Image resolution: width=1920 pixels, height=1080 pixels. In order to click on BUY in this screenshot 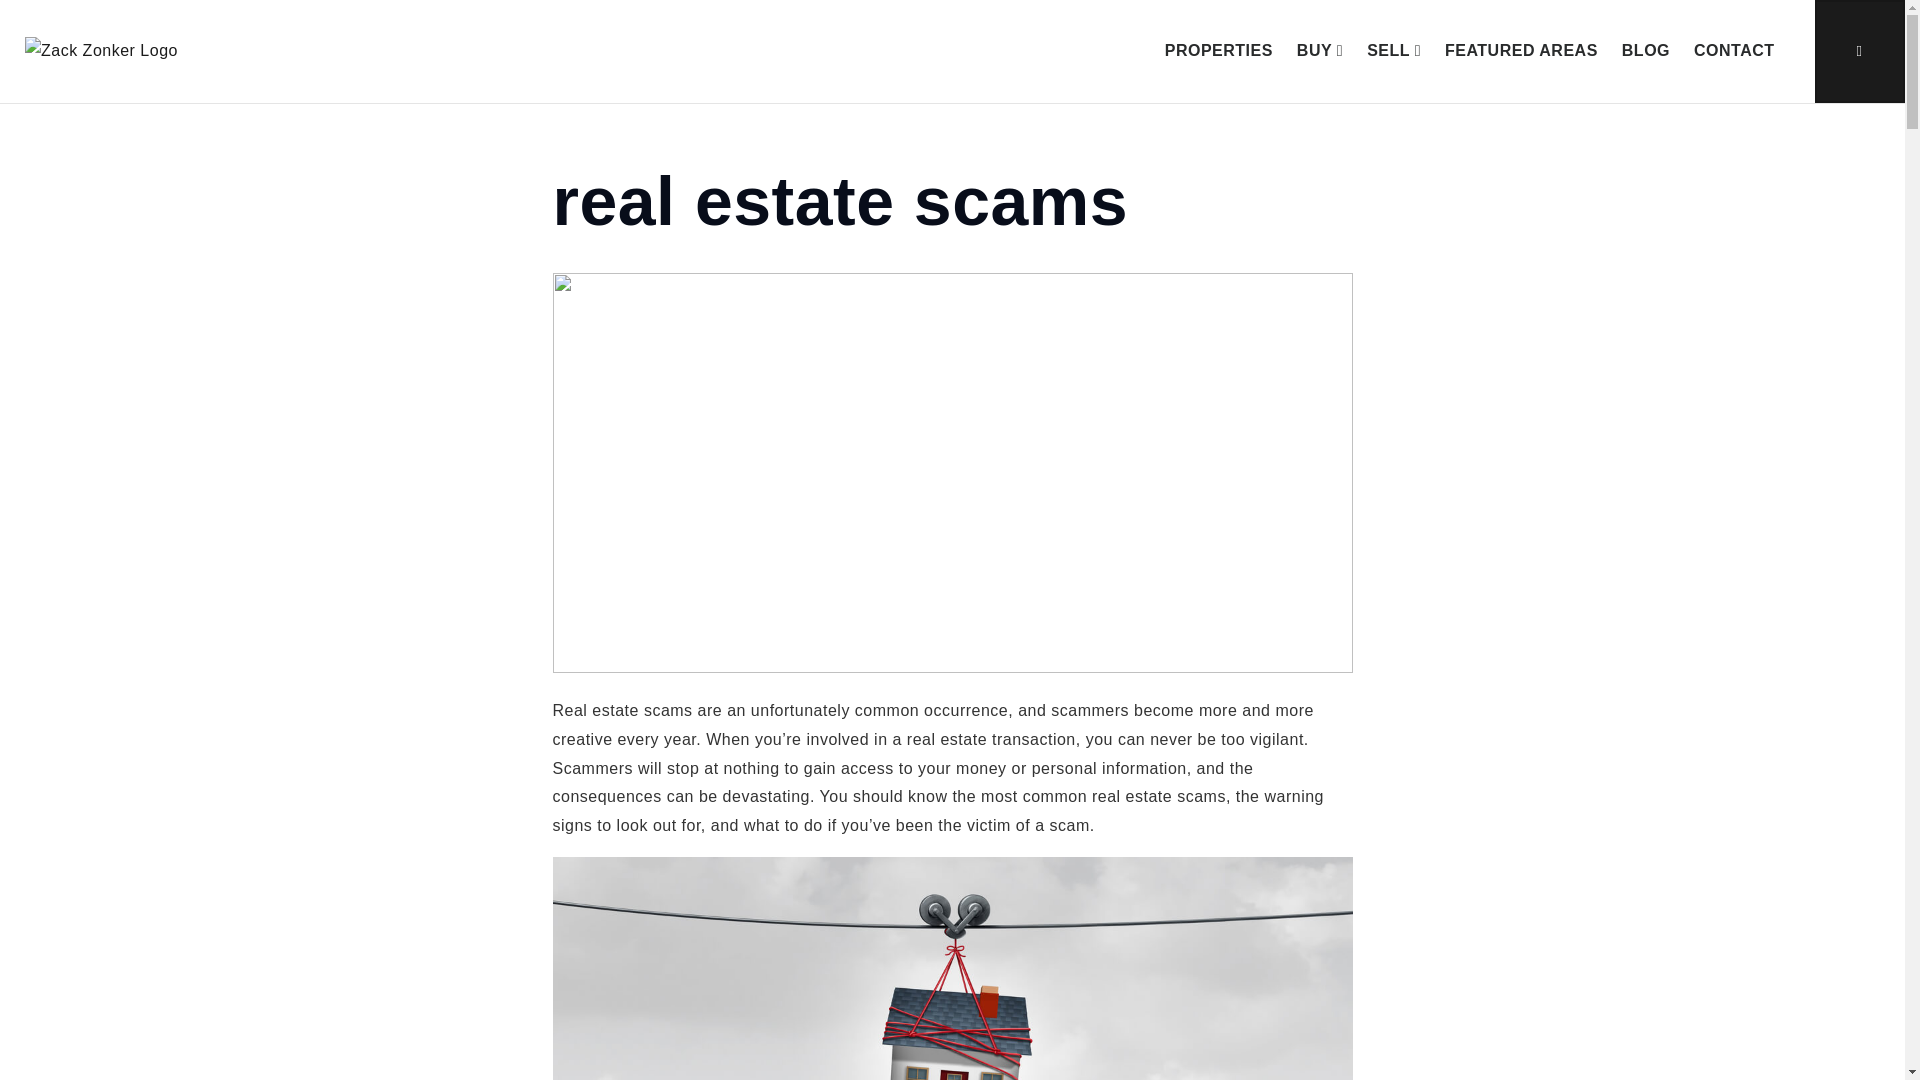, I will do `click(1320, 52)`.